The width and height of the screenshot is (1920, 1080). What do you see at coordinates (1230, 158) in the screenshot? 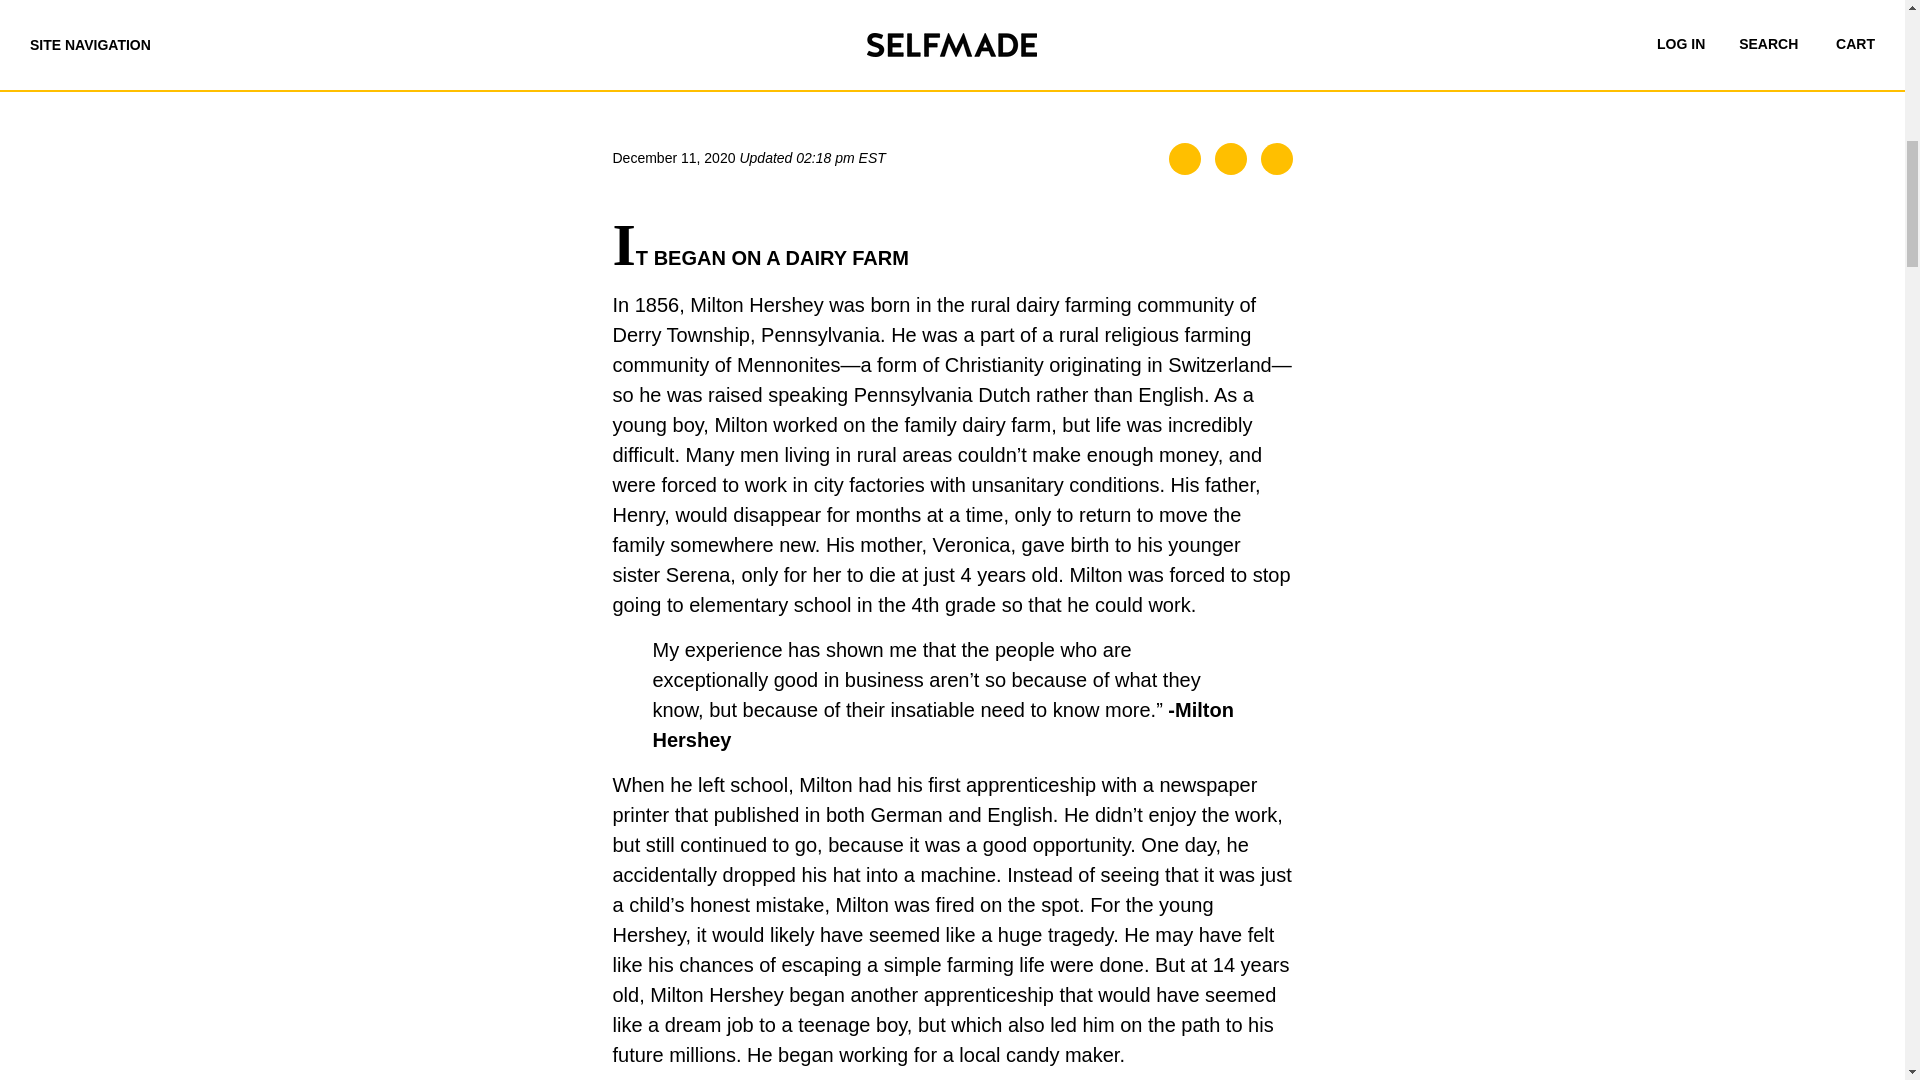
I see `Tweet on Twitter` at bounding box center [1230, 158].